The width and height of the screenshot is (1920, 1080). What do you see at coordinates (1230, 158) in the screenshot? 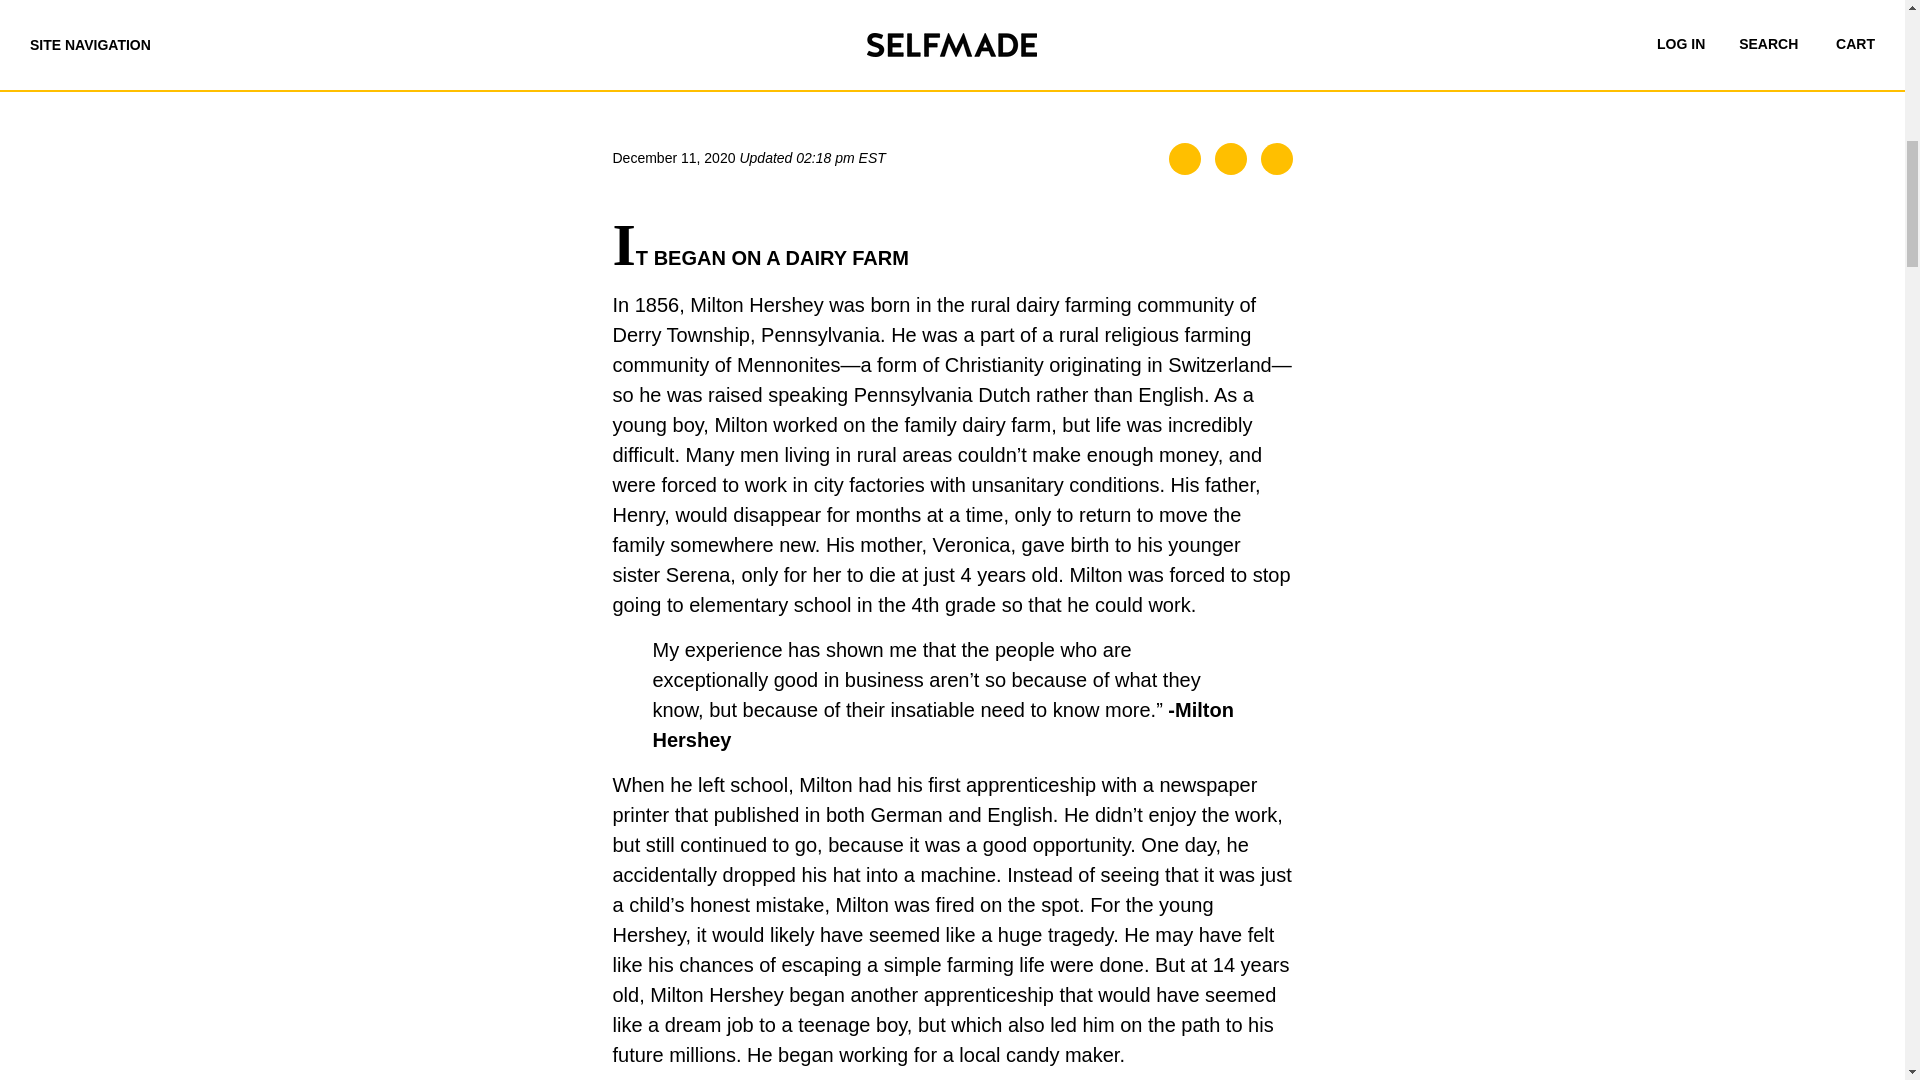
I see `Tweet on Twitter` at bounding box center [1230, 158].